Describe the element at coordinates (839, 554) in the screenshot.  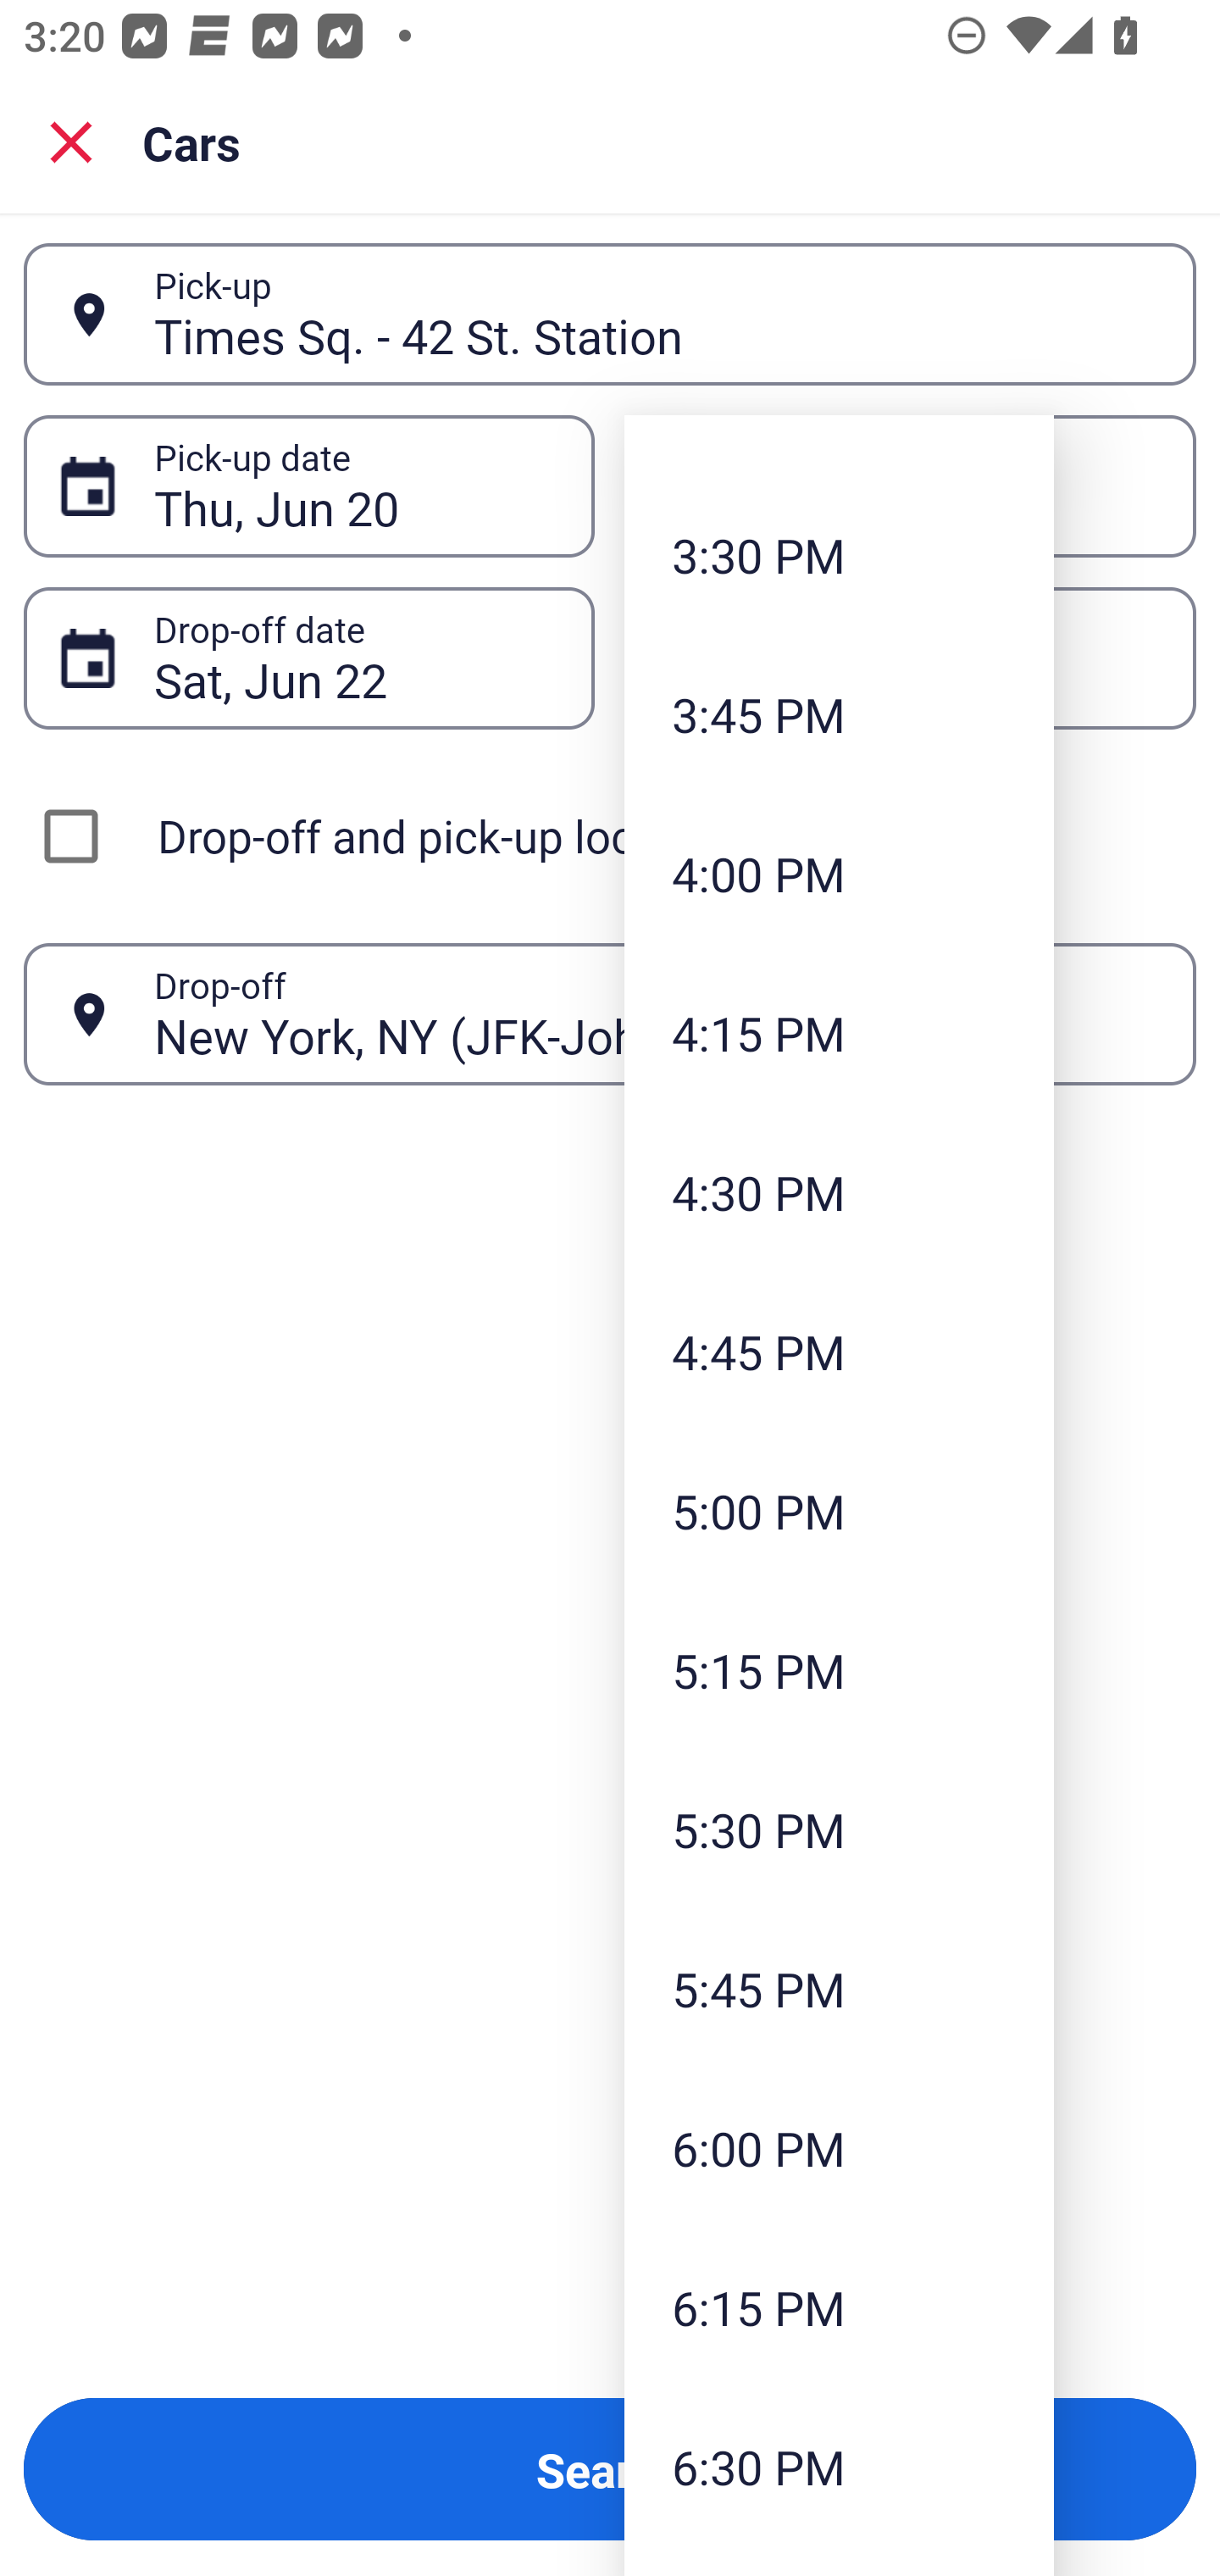
I see `3:30 PM` at that location.